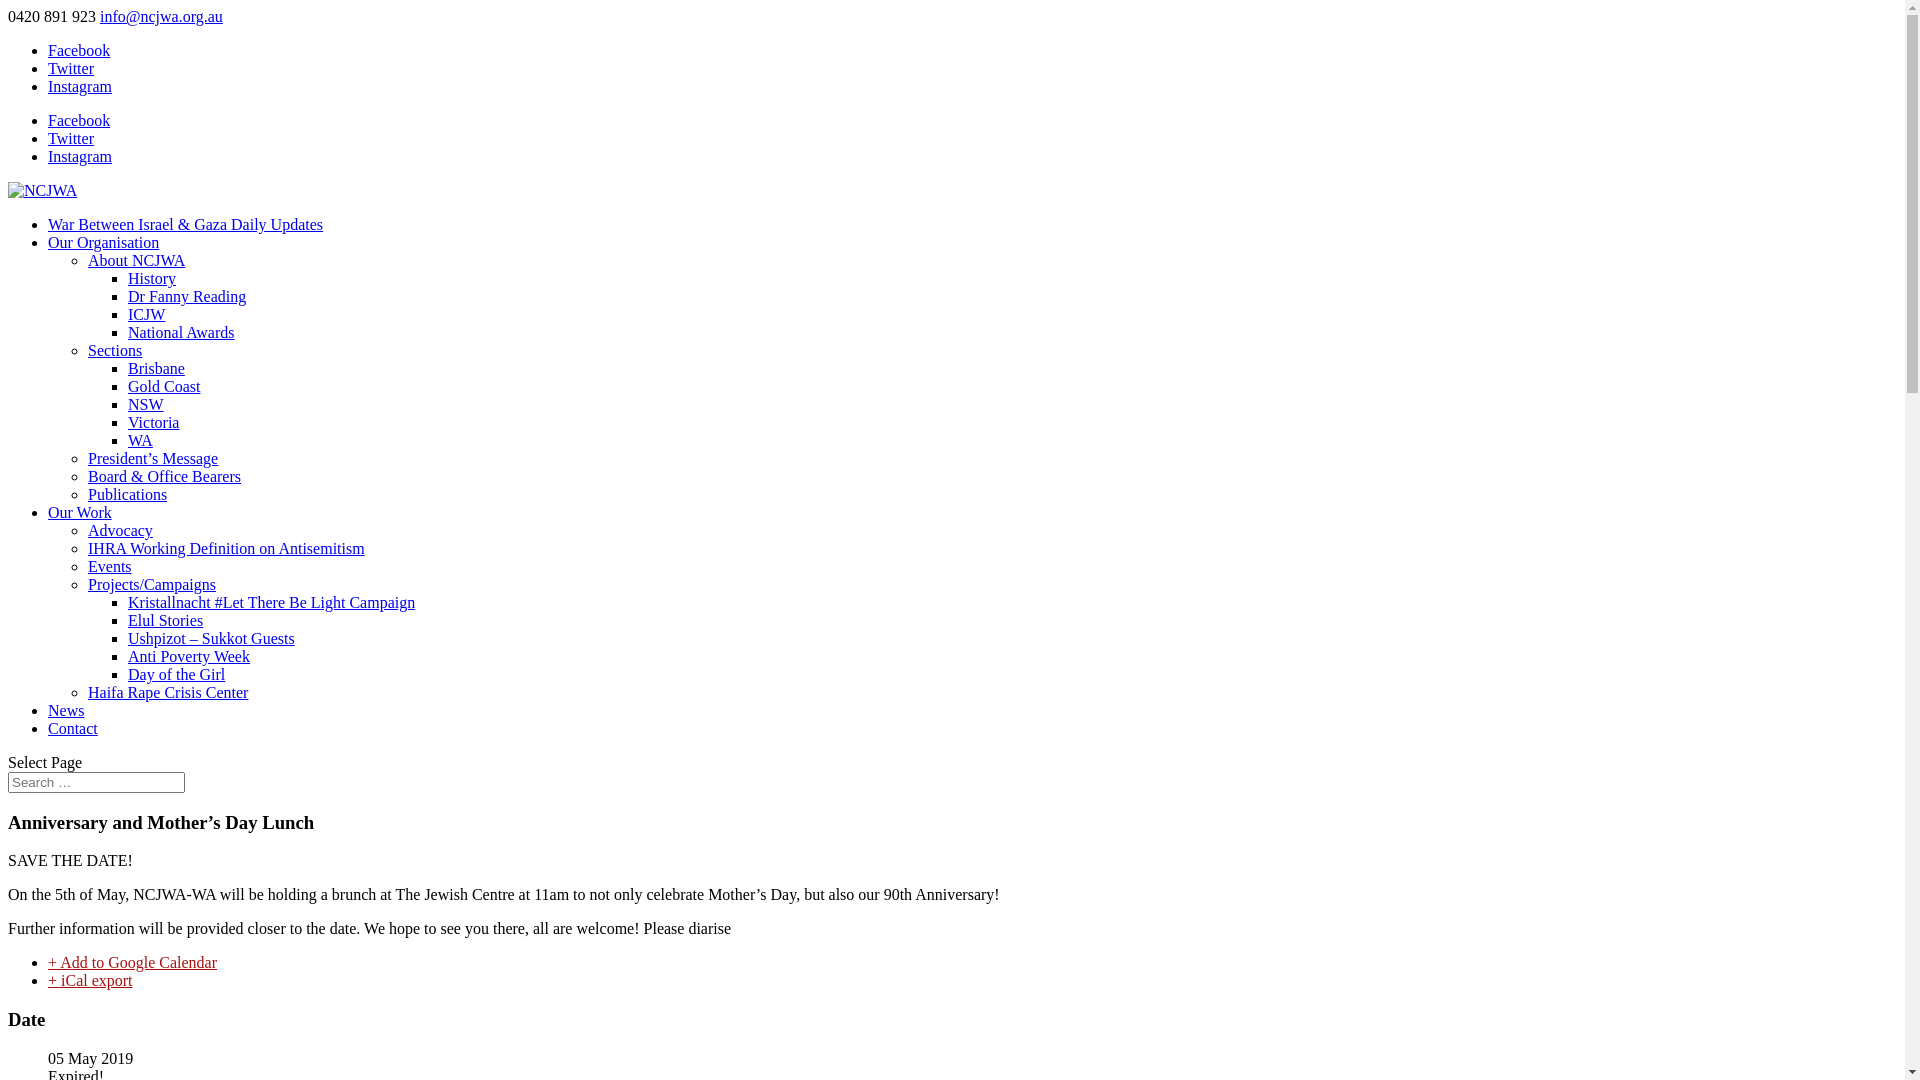  What do you see at coordinates (80, 156) in the screenshot?
I see `Instagram` at bounding box center [80, 156].